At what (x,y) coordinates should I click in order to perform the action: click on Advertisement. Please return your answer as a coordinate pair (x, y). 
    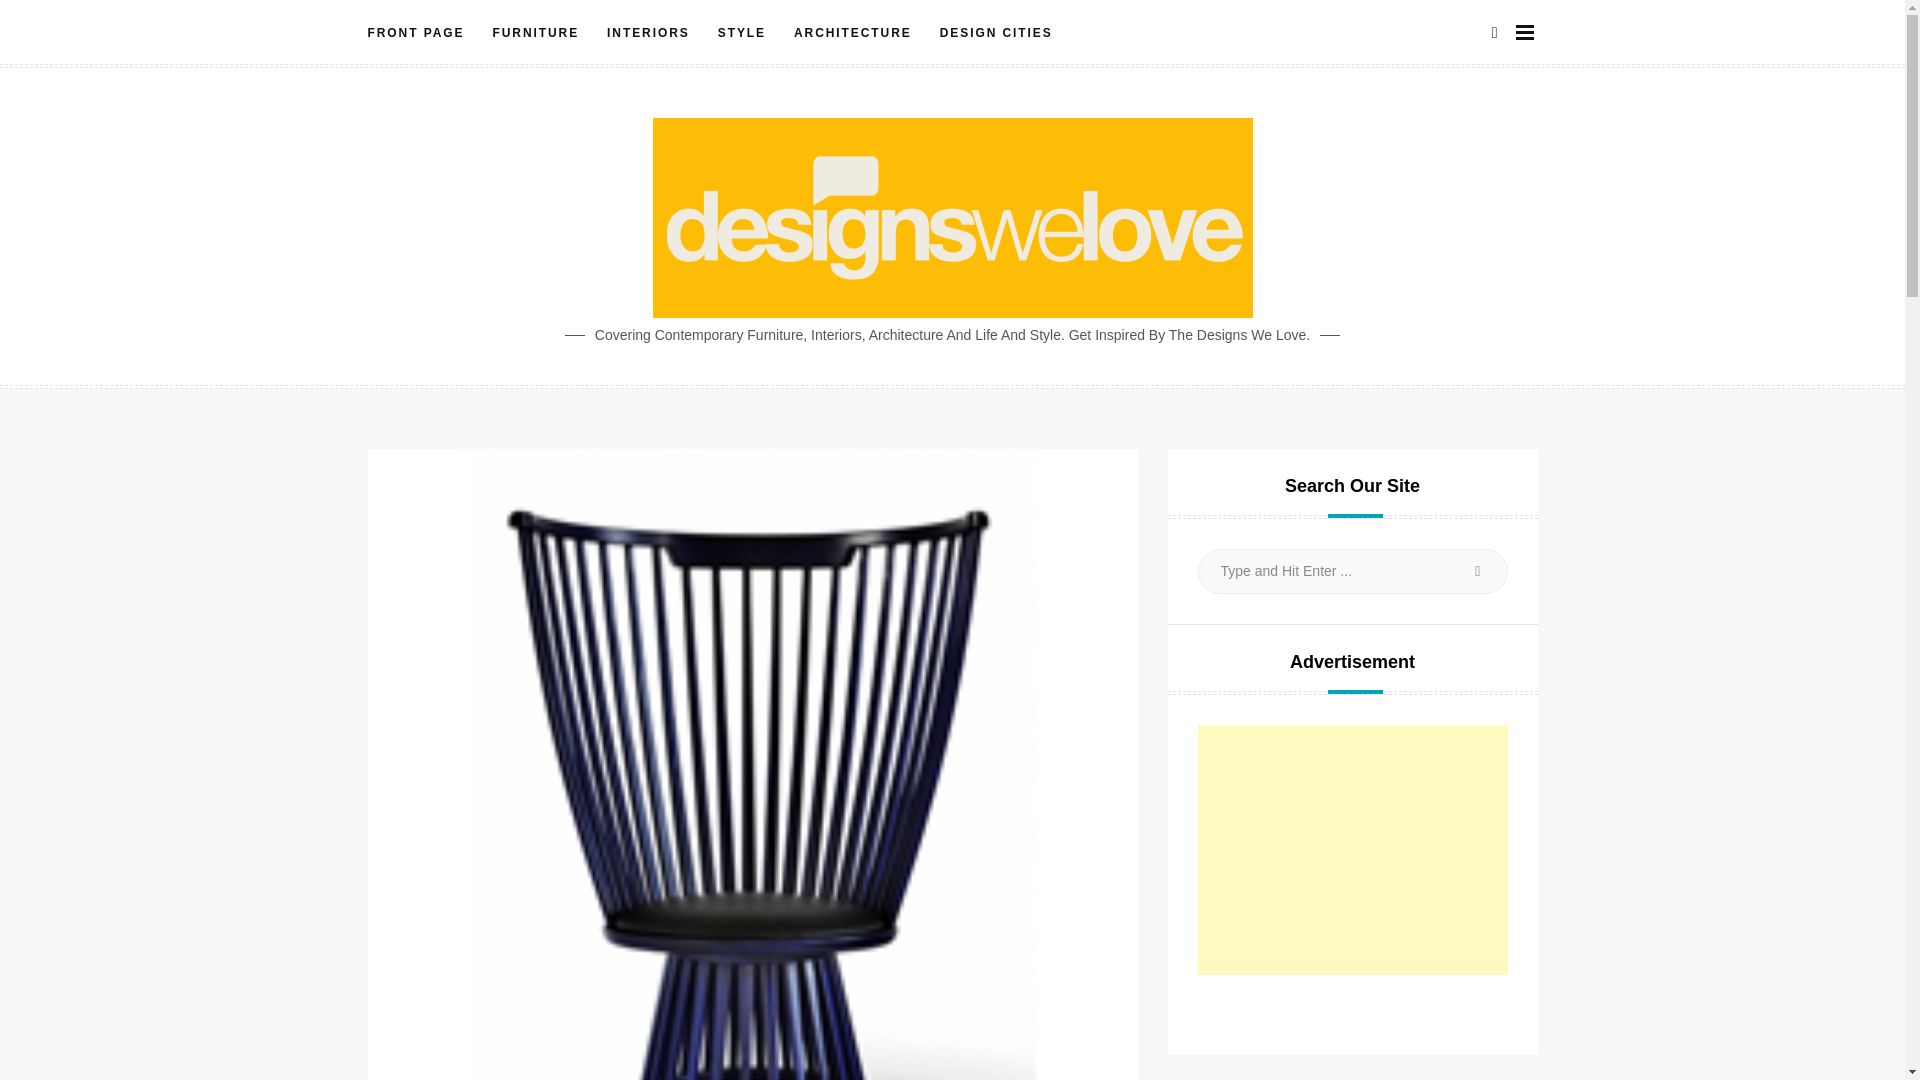
    Looking at the image, I should click on (1352, 850).